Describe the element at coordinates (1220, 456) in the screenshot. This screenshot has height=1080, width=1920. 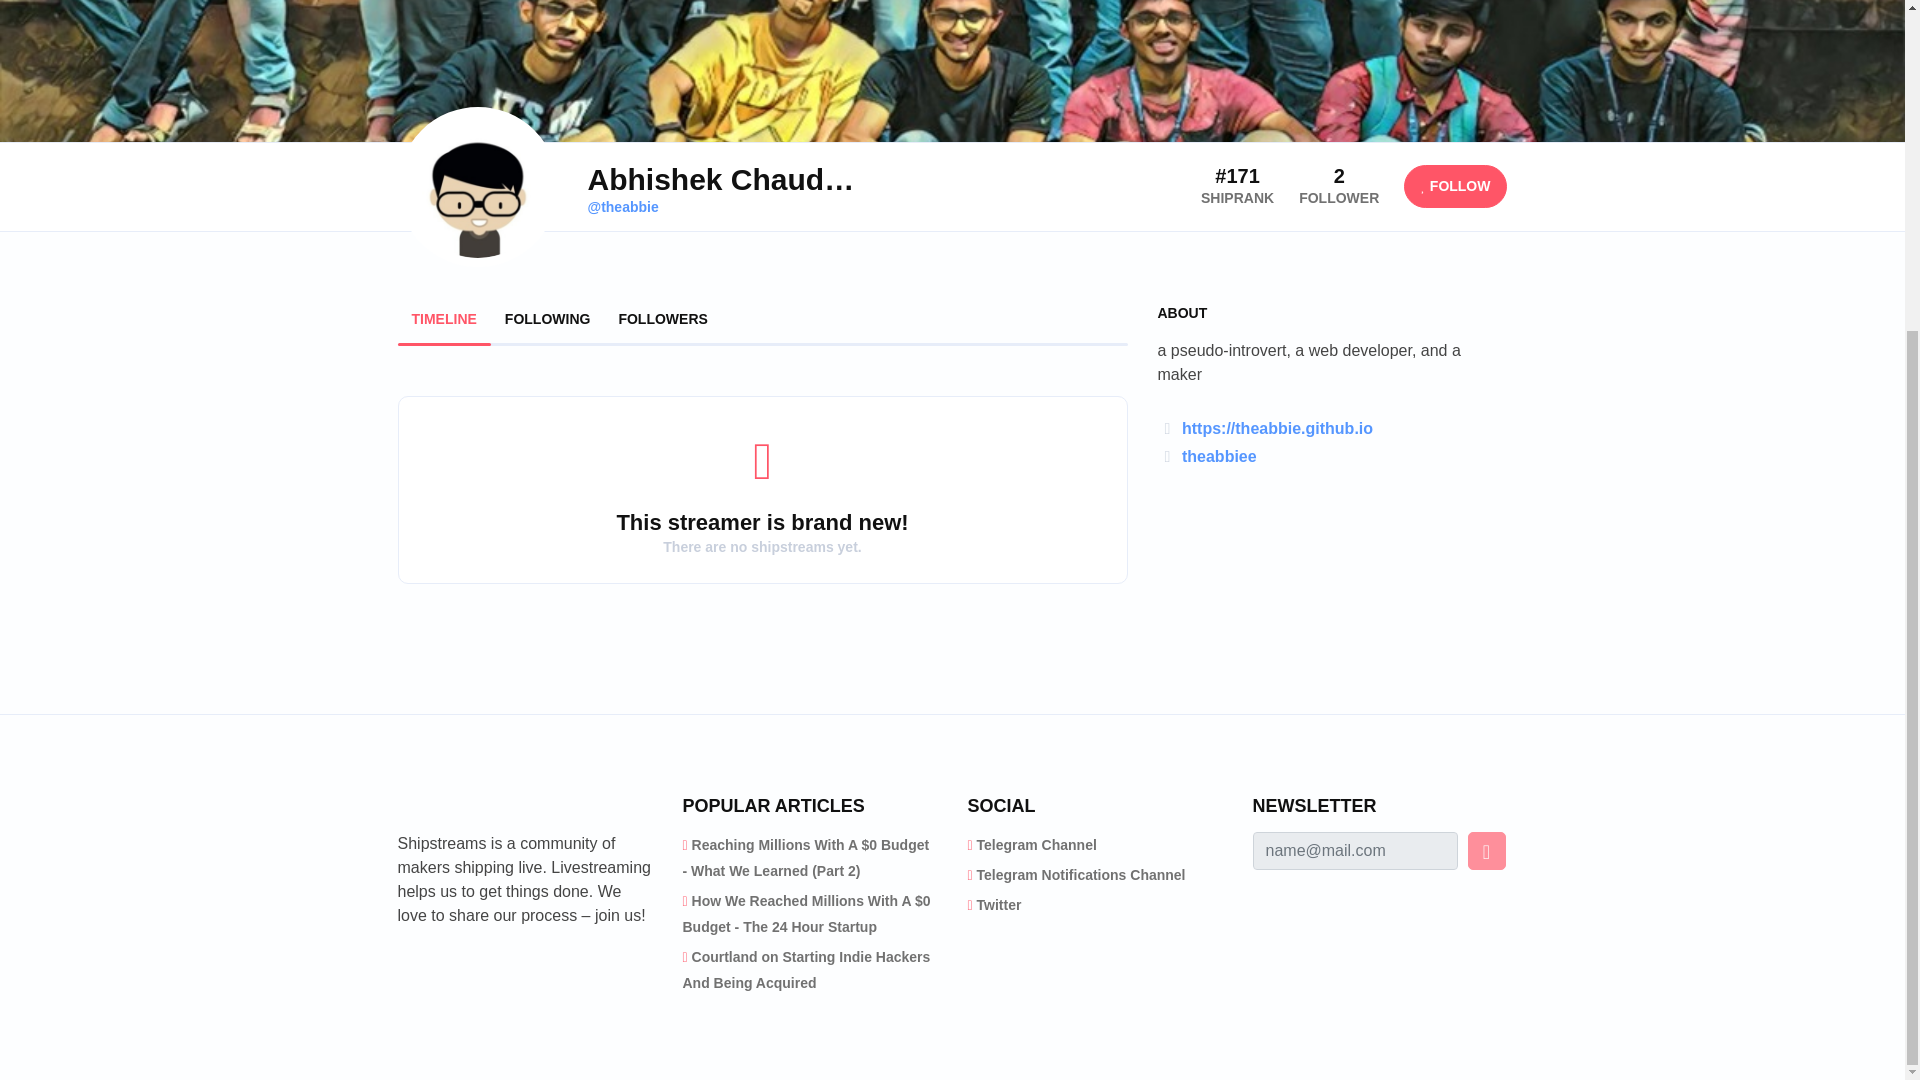
I see `theabbiee` at that location.